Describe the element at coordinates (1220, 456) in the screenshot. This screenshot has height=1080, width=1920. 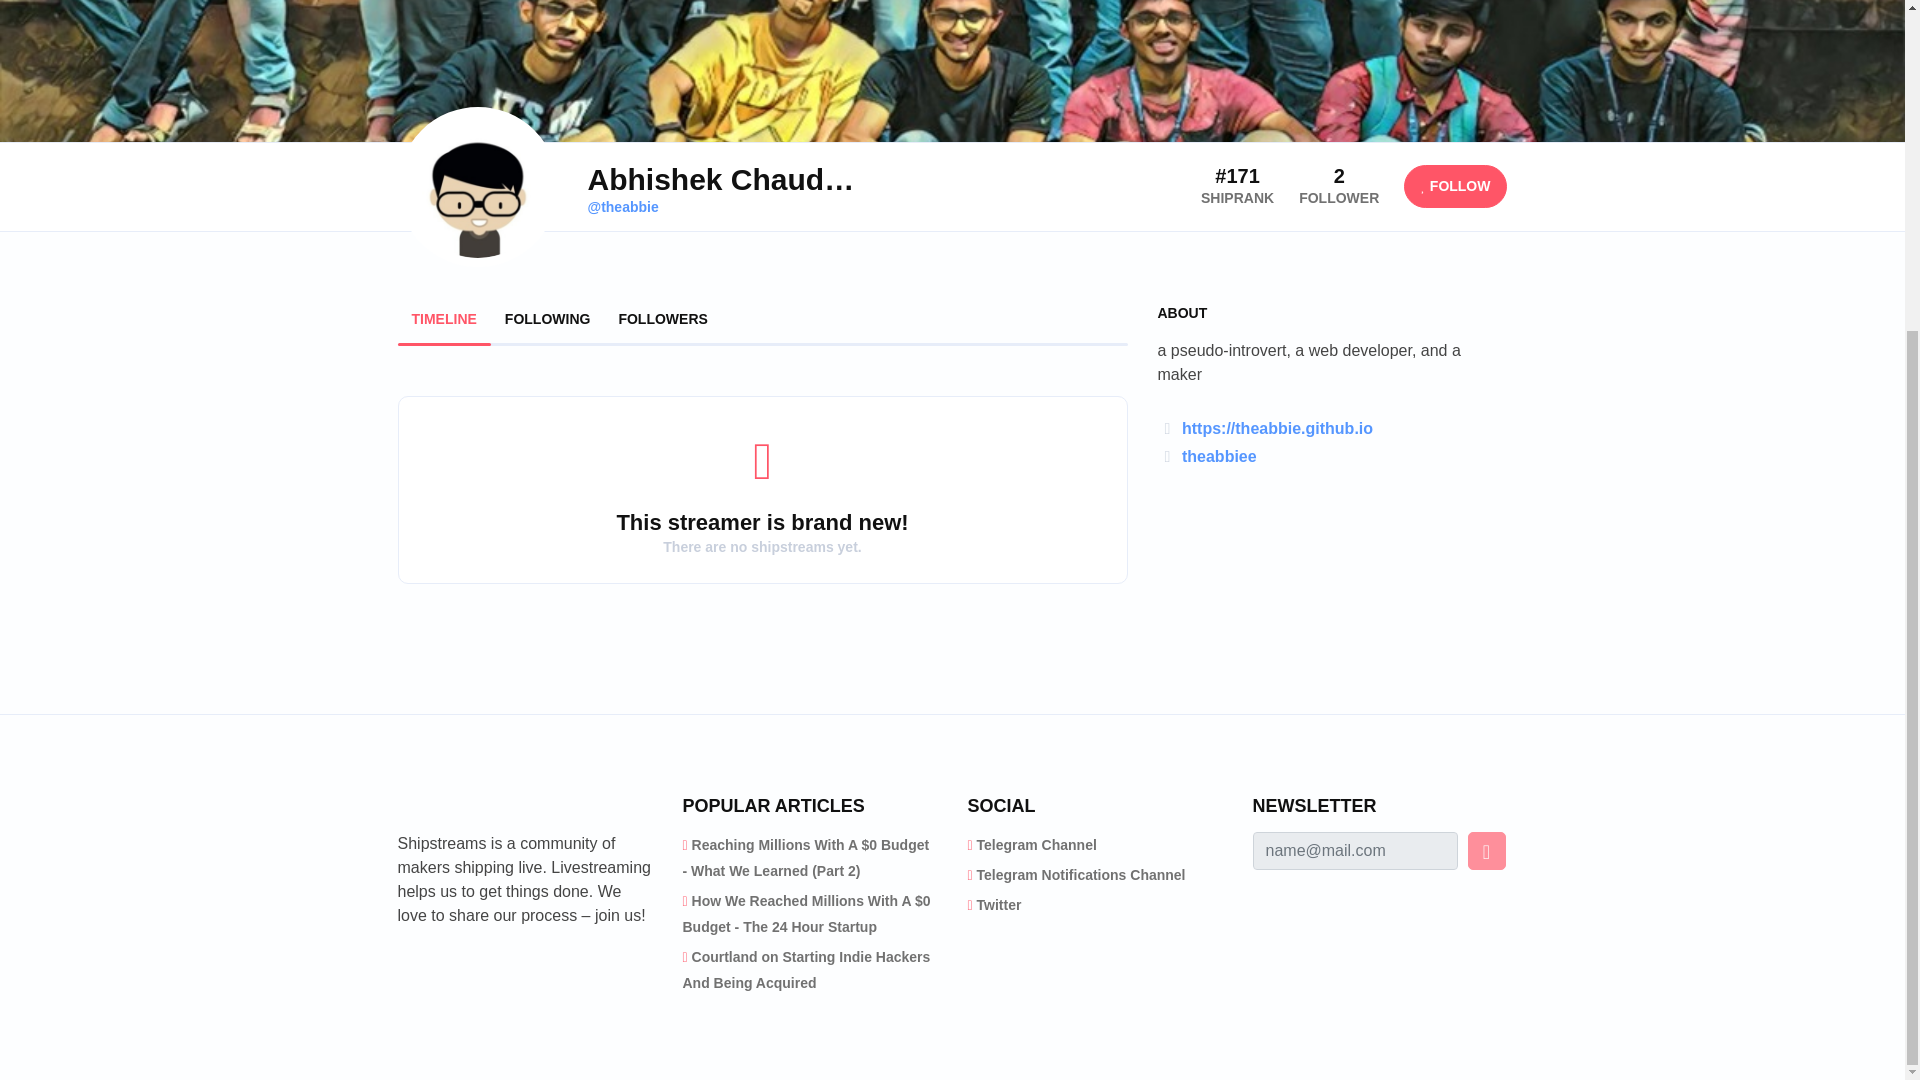
I see `theabbiee` at that location.